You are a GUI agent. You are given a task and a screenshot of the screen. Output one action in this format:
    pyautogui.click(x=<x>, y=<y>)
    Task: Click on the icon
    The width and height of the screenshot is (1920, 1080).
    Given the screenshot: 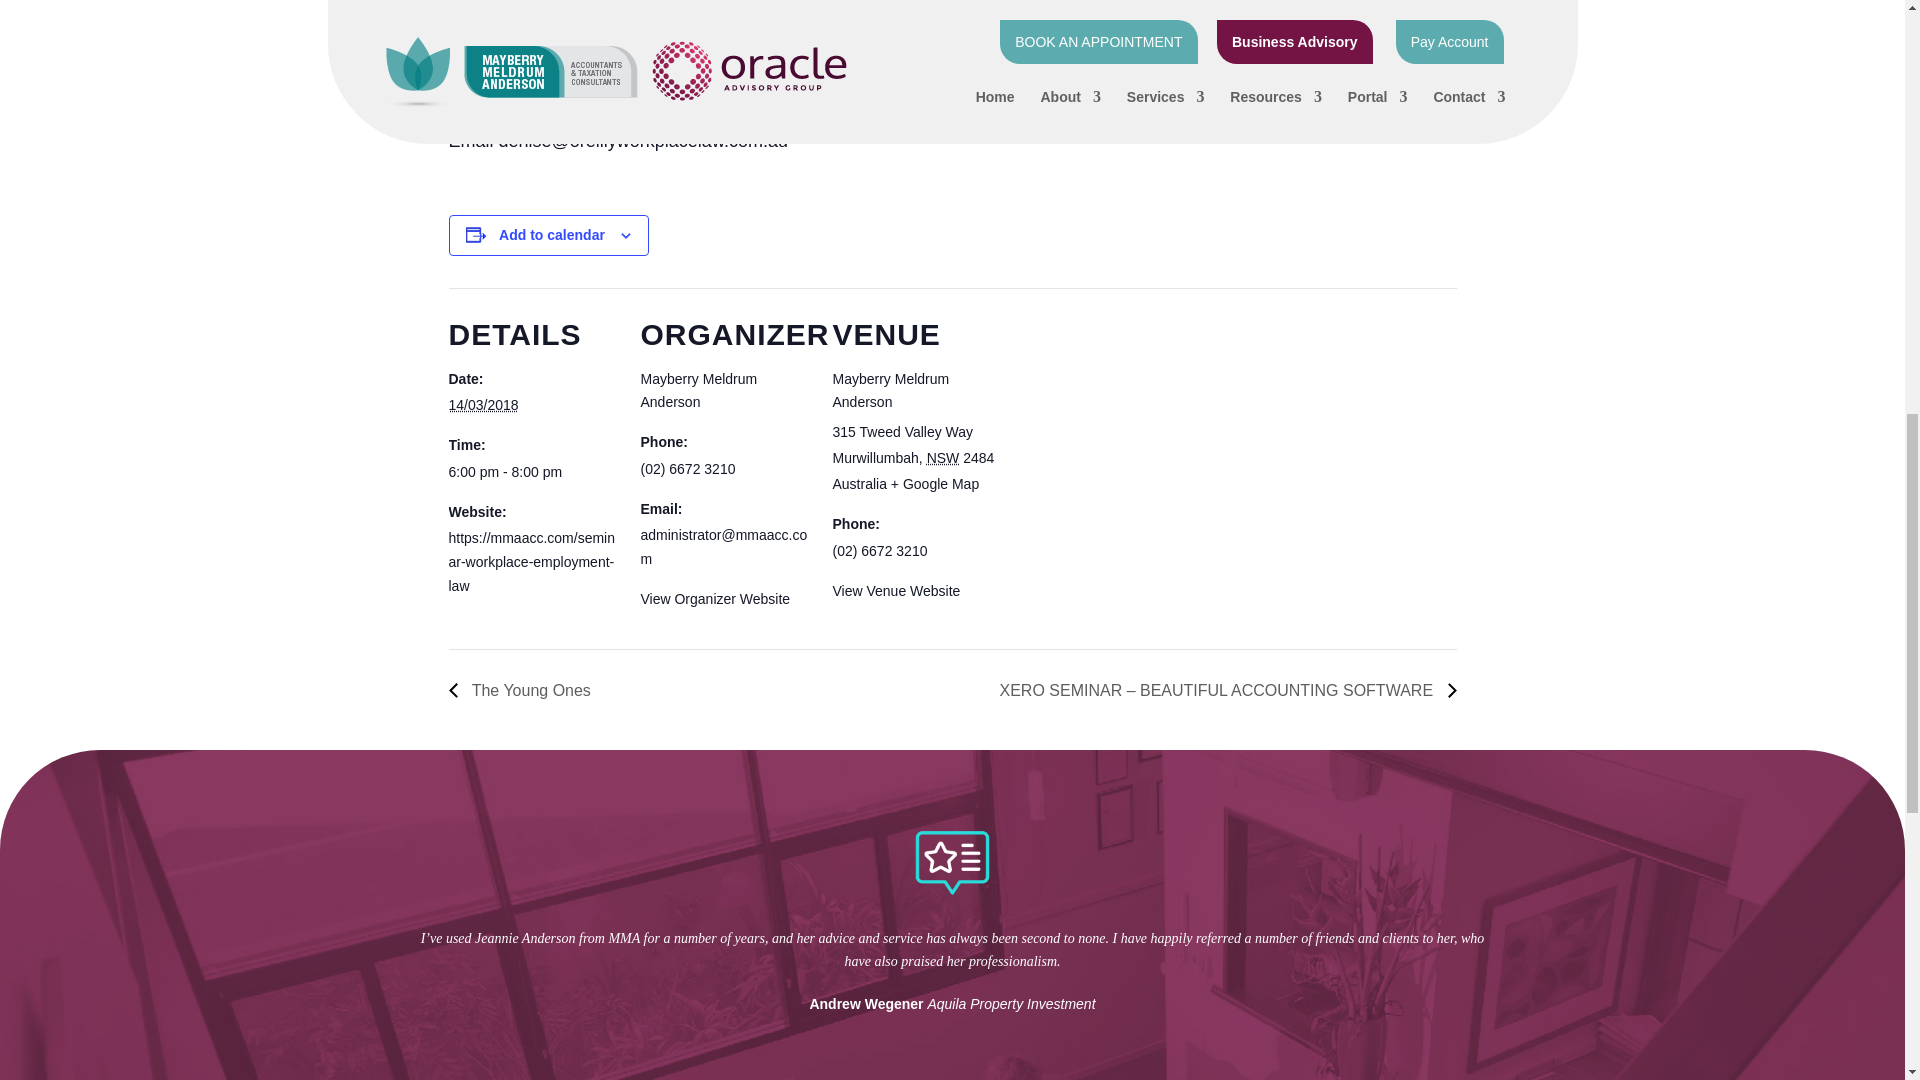 What is the action you would take?
    pyautogui.click(x=952, y=862)
    